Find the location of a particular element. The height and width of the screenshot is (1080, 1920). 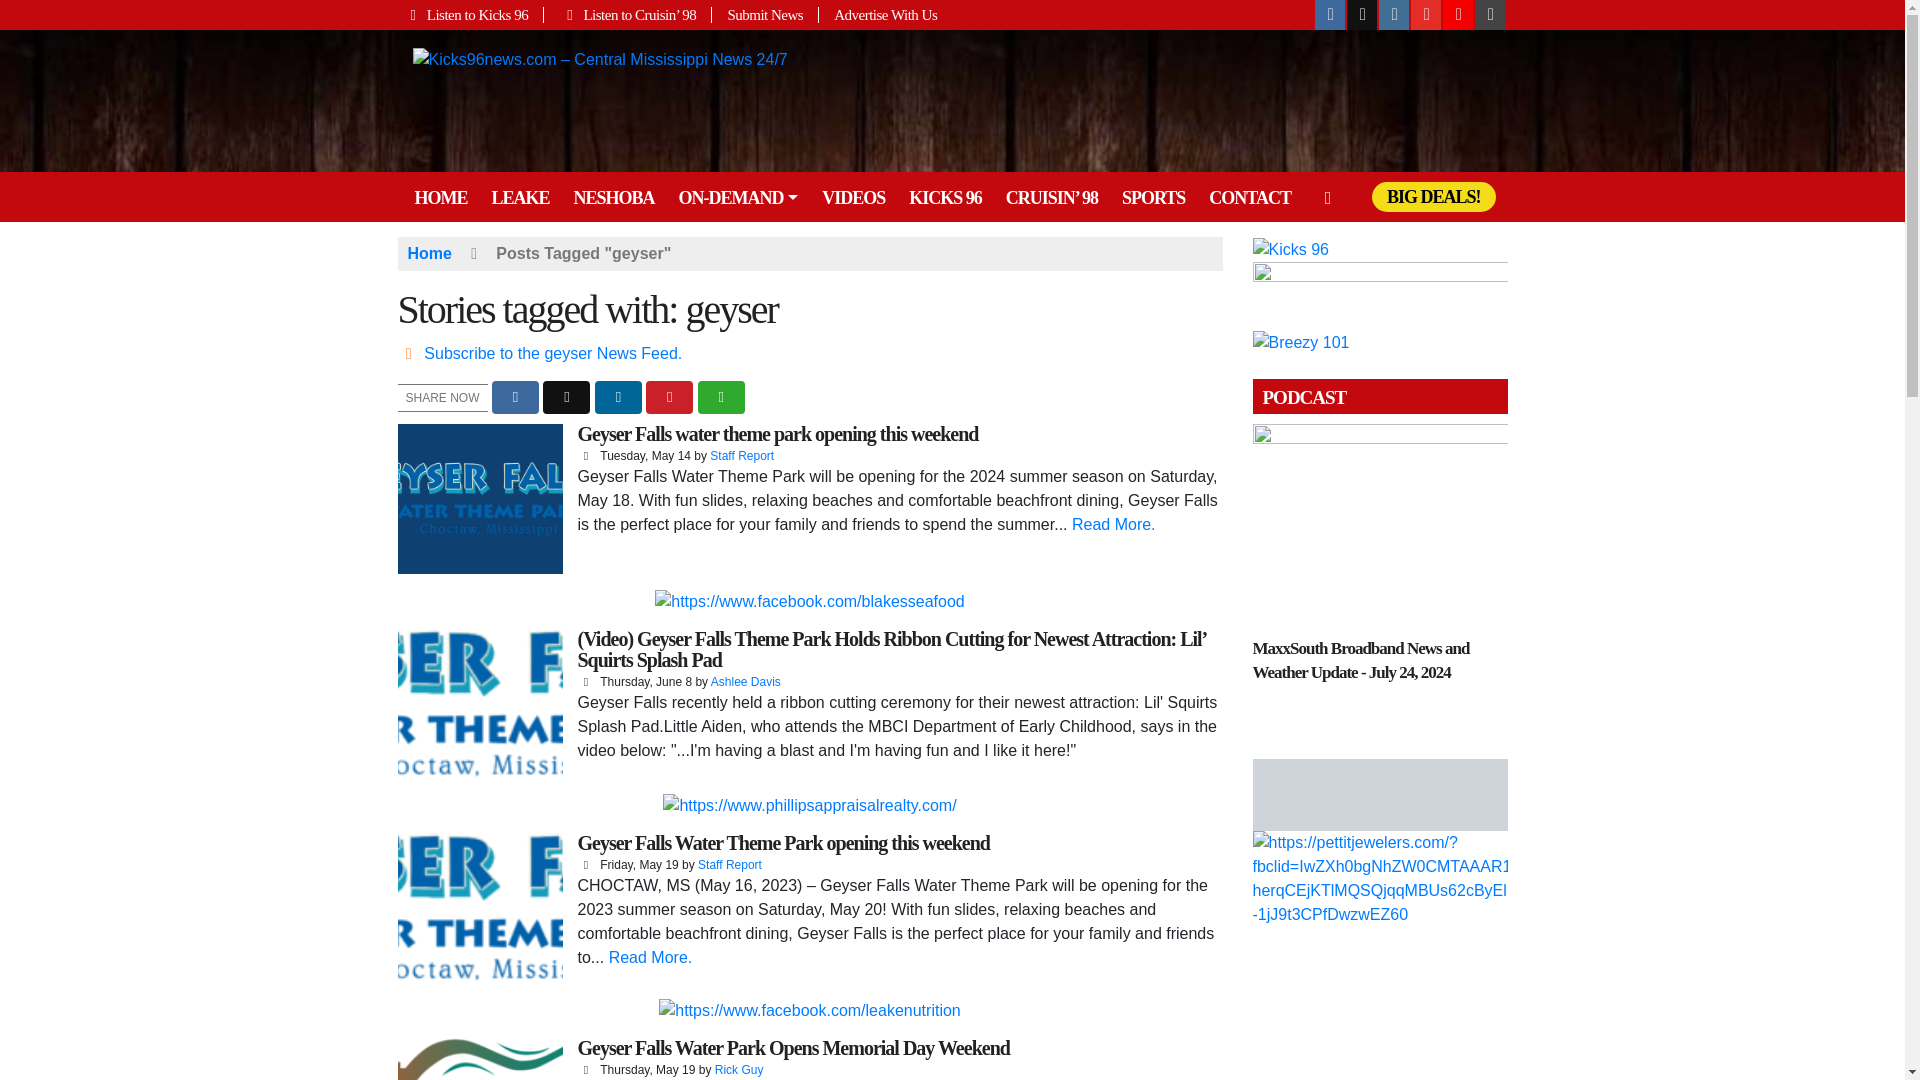

Get our iOS App is located at coordinates (1490, 15).